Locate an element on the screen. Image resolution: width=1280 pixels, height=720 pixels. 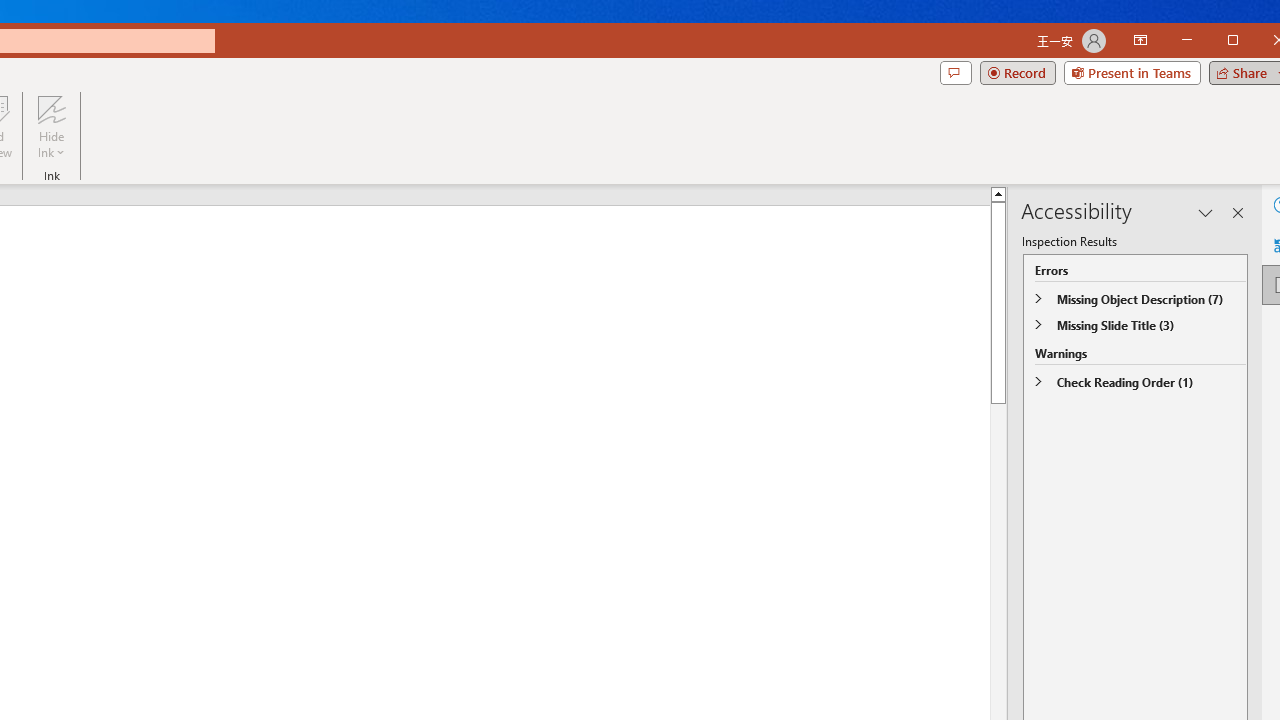
Hide Ink is located at coordinates (51, 109).